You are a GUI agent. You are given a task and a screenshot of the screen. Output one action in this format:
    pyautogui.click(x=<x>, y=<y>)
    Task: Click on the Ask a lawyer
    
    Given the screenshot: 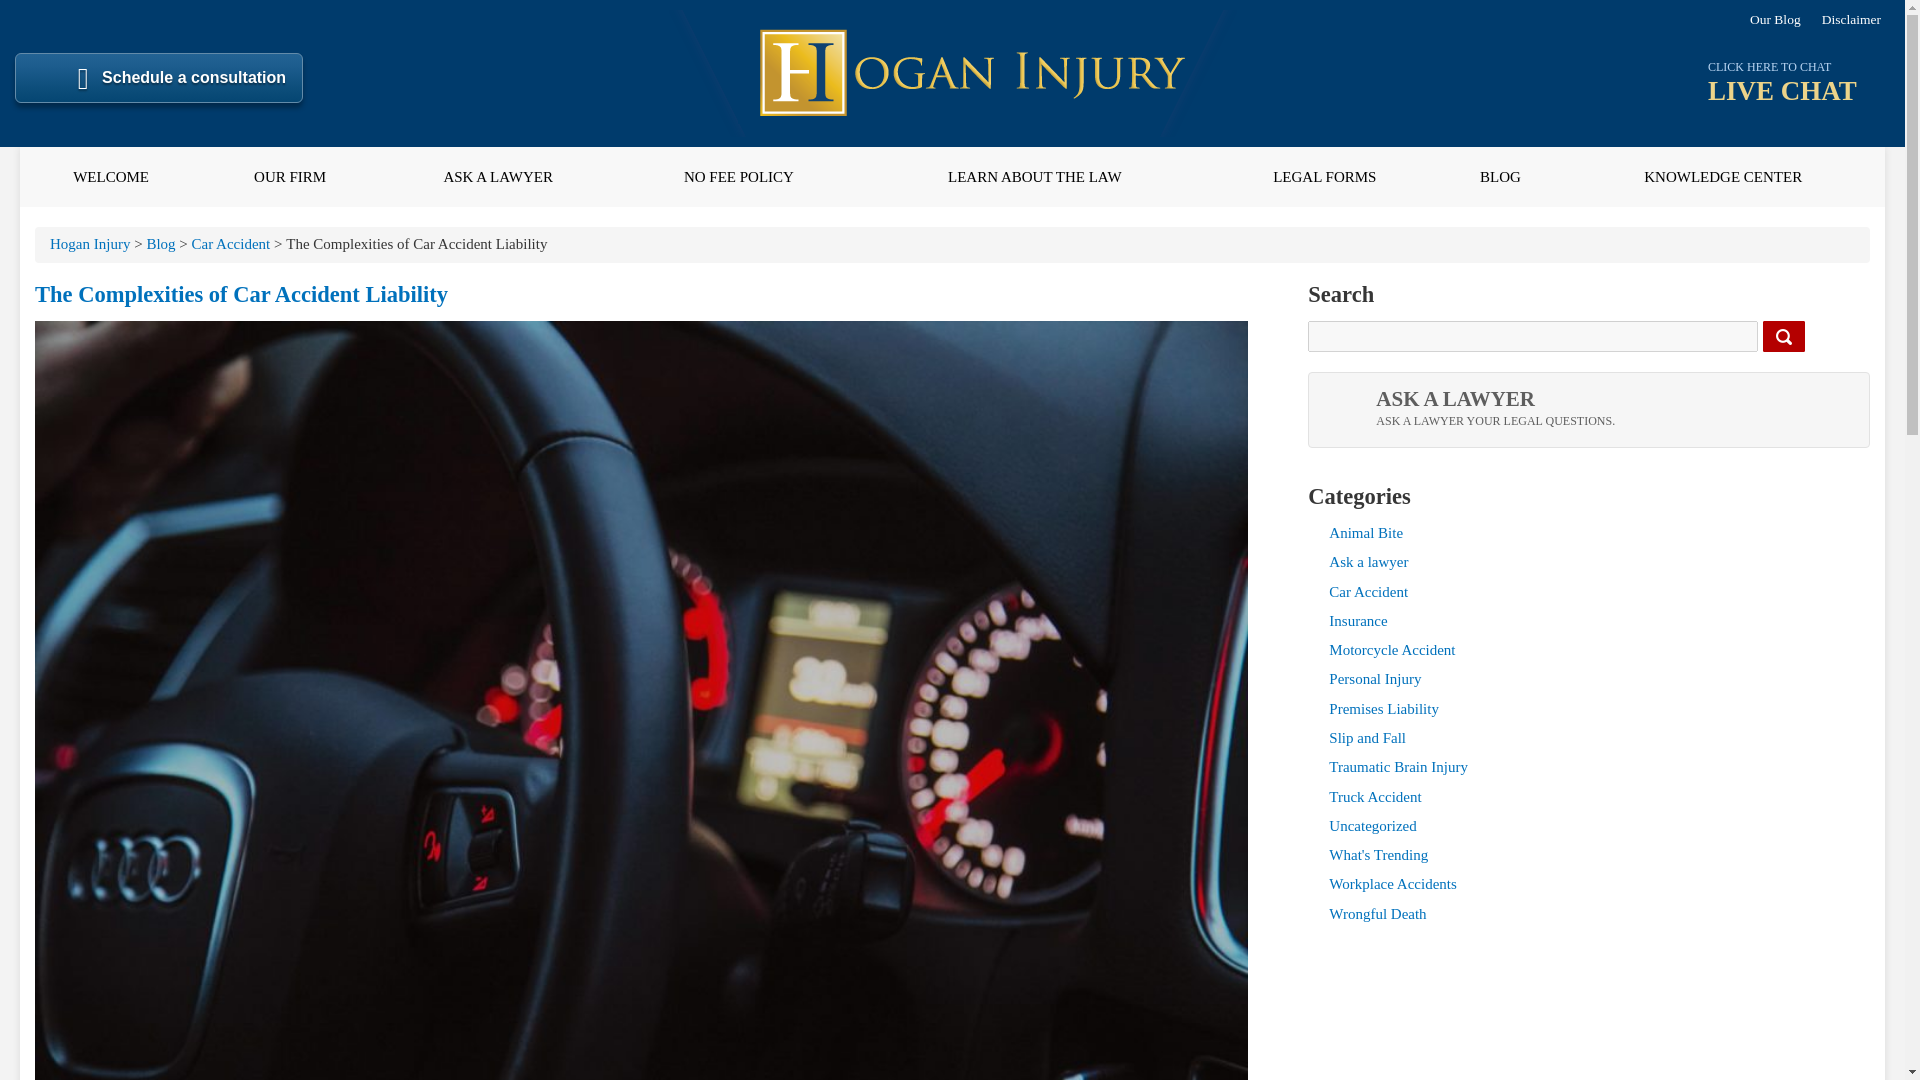 What is the action you would take?
    pyautogui.click(x=1034, y=176)
    